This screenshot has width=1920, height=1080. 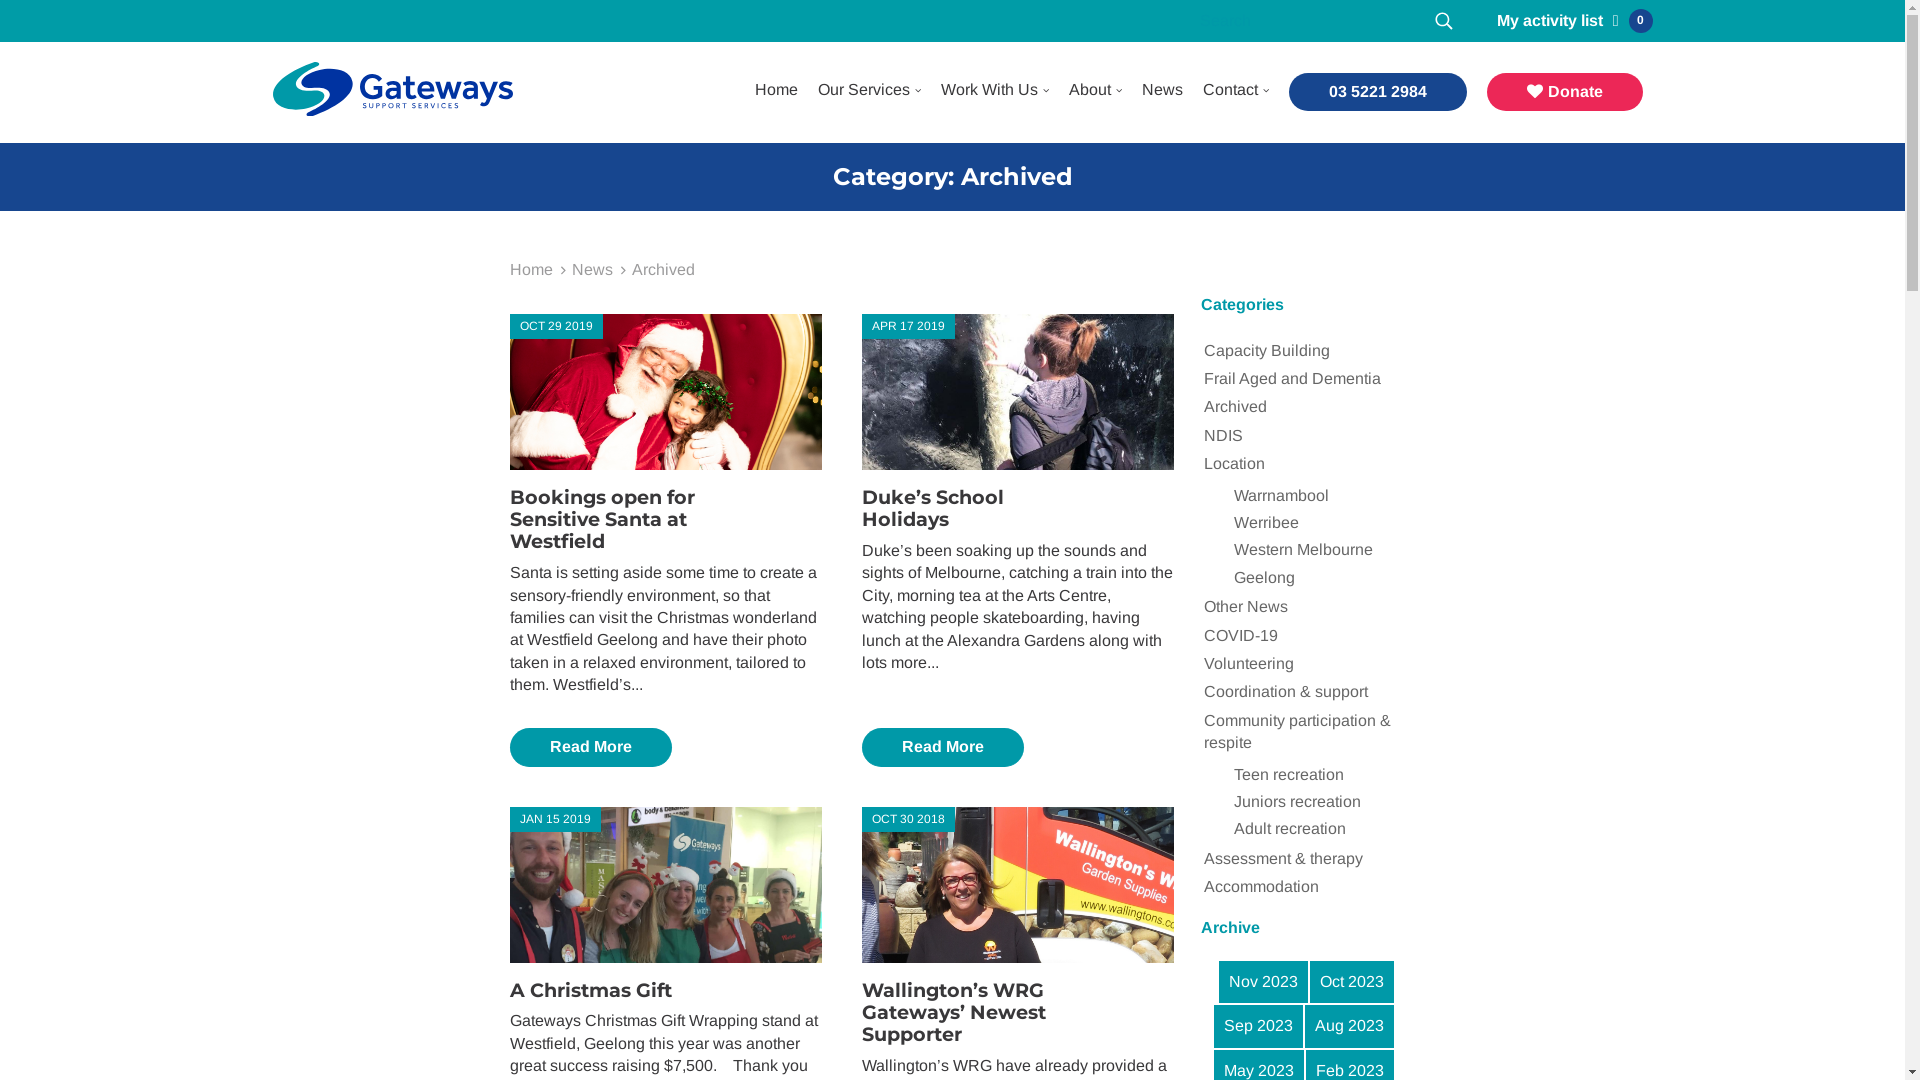 What do you see at coordinates (592, 270) in the screenshot?
I see `News` at bounding box center [592, 270].